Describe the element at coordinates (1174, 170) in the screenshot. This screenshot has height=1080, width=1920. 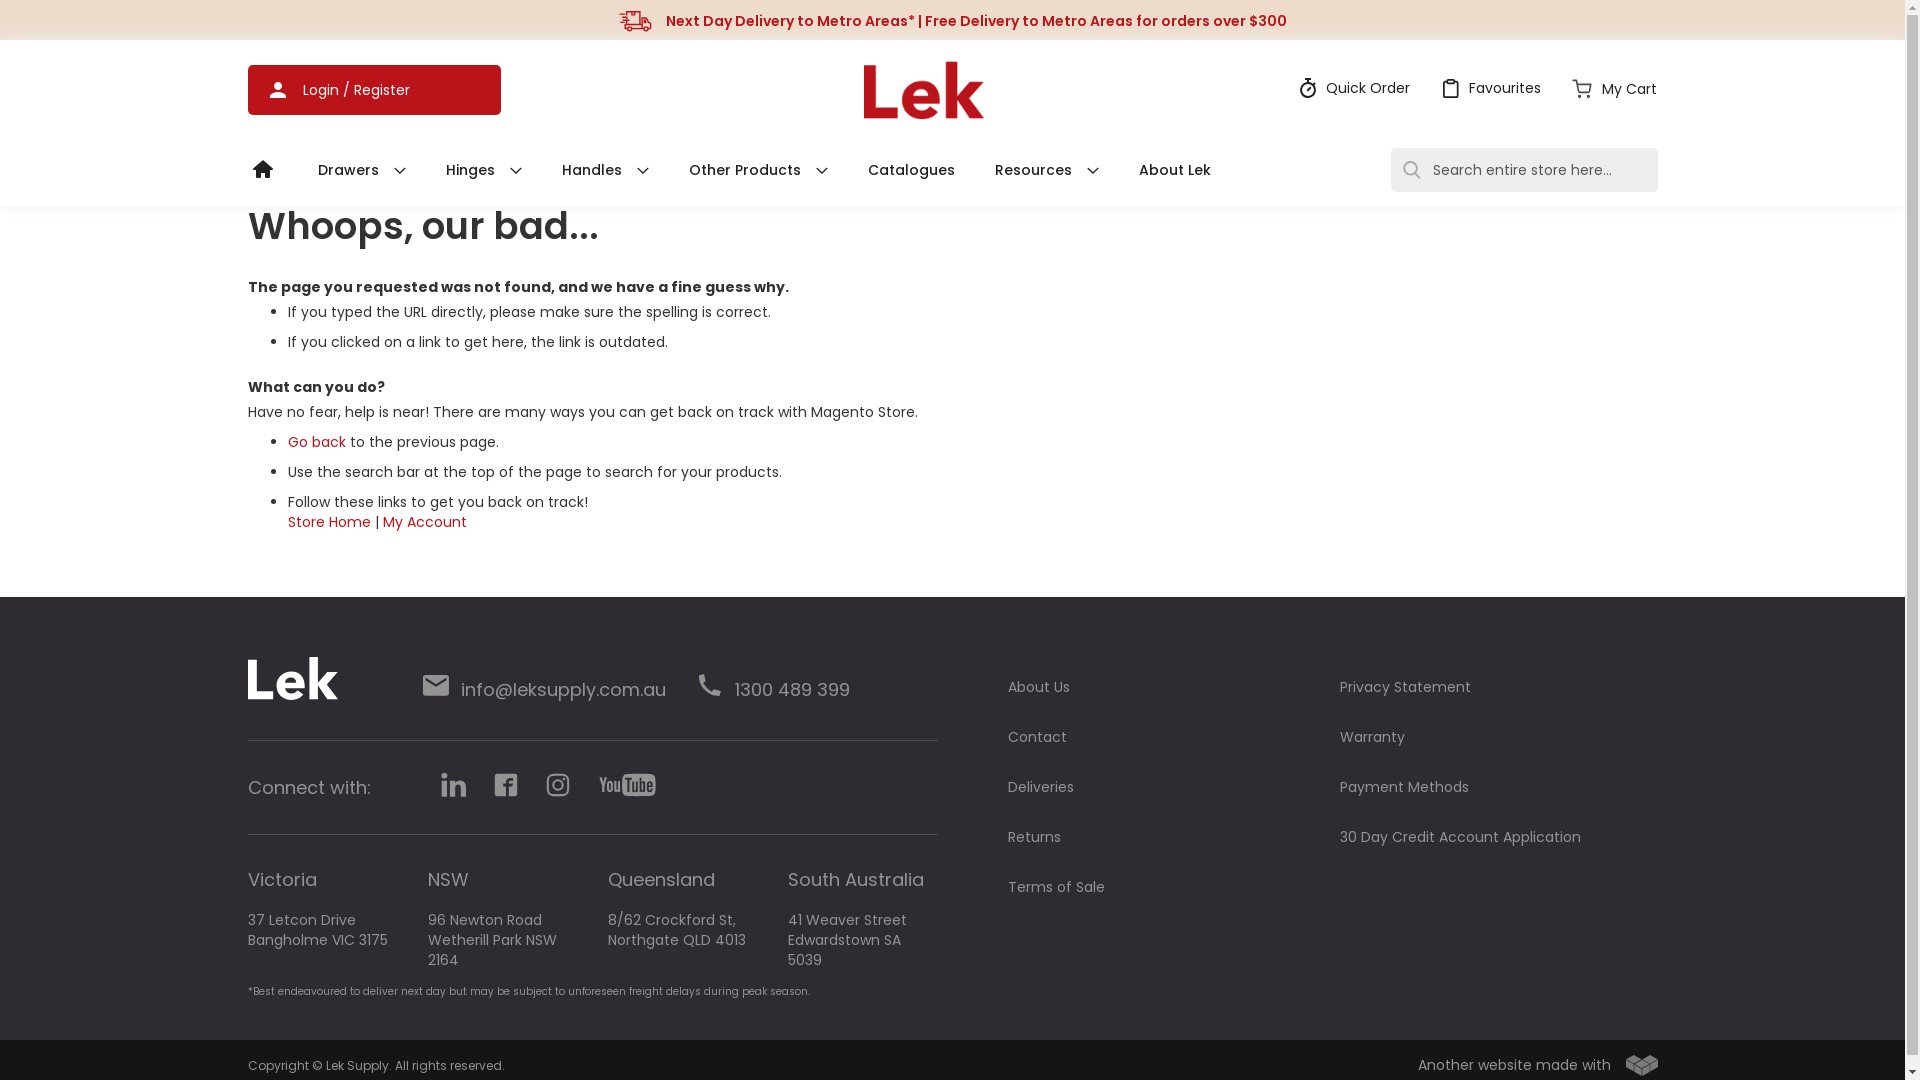
I see `About Lek` at that location.